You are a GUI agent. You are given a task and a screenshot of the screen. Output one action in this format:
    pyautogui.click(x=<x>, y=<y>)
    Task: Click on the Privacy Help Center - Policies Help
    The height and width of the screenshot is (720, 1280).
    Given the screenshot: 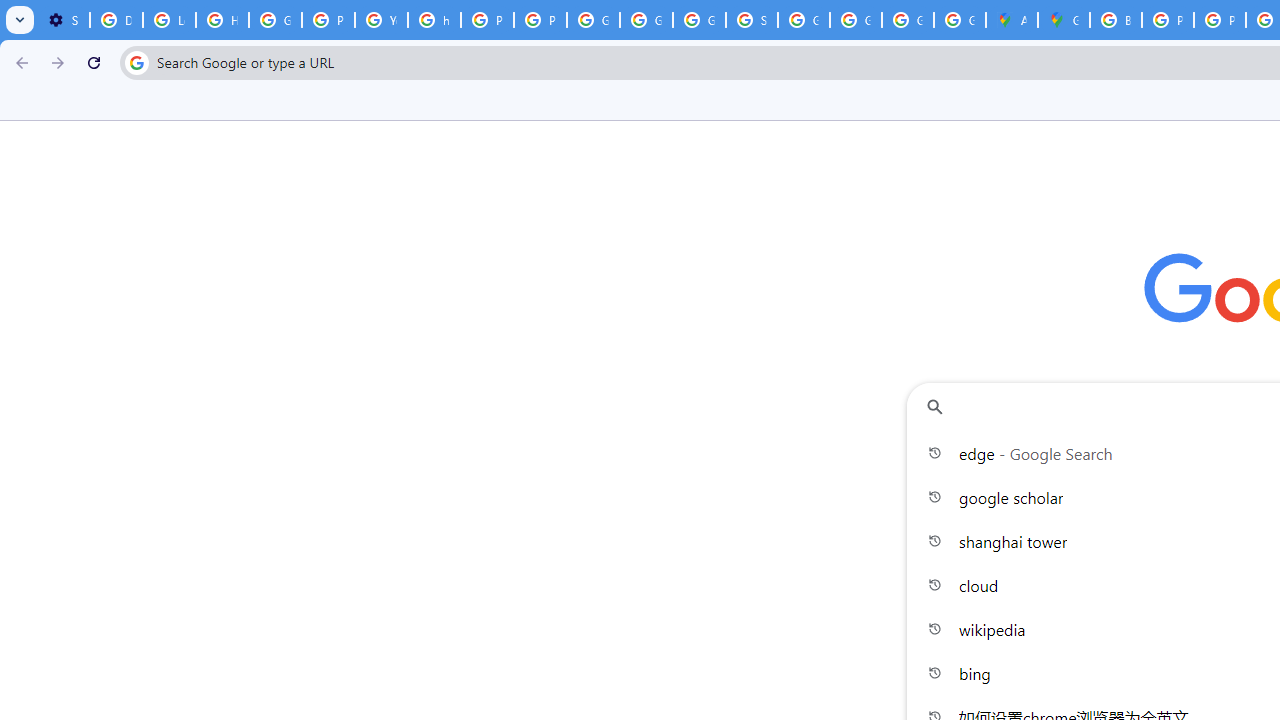 What is the action you would take?
    pyautogui.click(x=328, y=20)
    